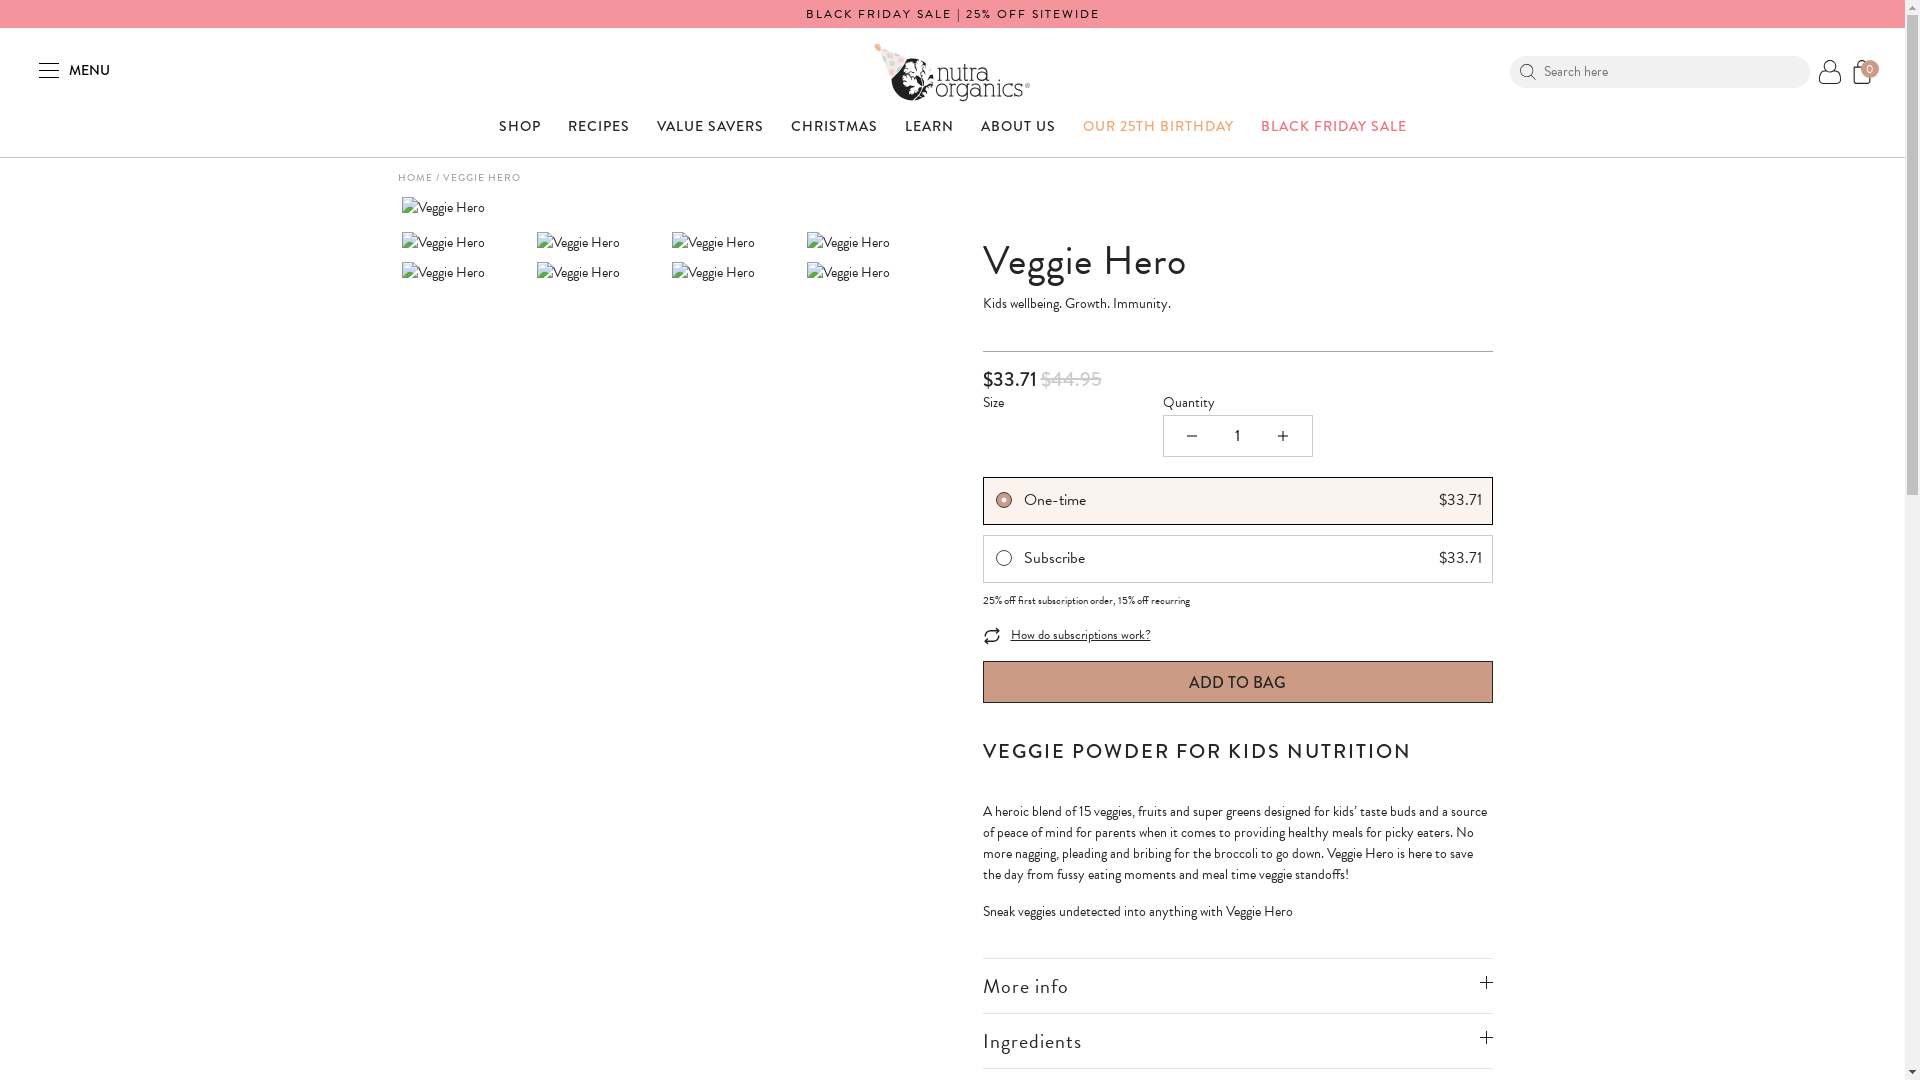 The image size is (1920, 1080). I want to click on HOME, so click(416, 178).